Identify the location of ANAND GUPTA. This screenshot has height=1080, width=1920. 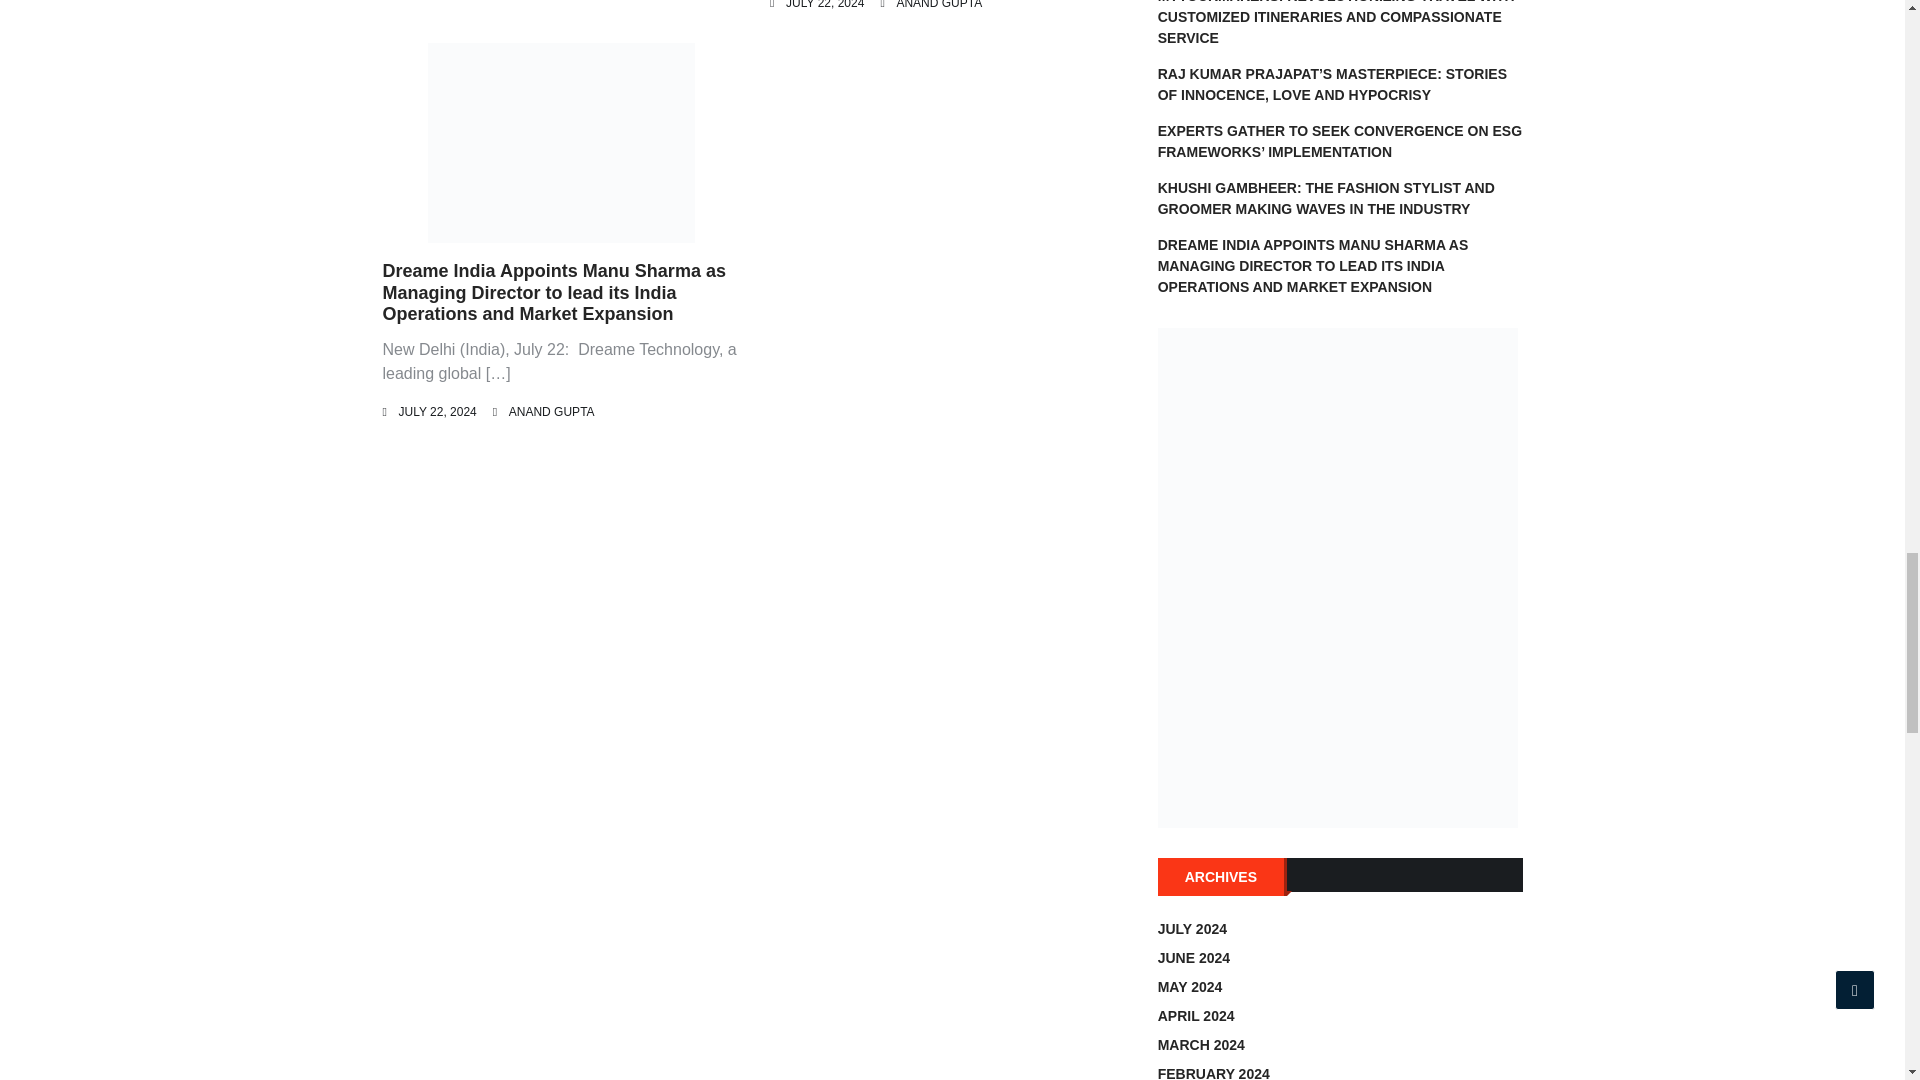
(552, 412).